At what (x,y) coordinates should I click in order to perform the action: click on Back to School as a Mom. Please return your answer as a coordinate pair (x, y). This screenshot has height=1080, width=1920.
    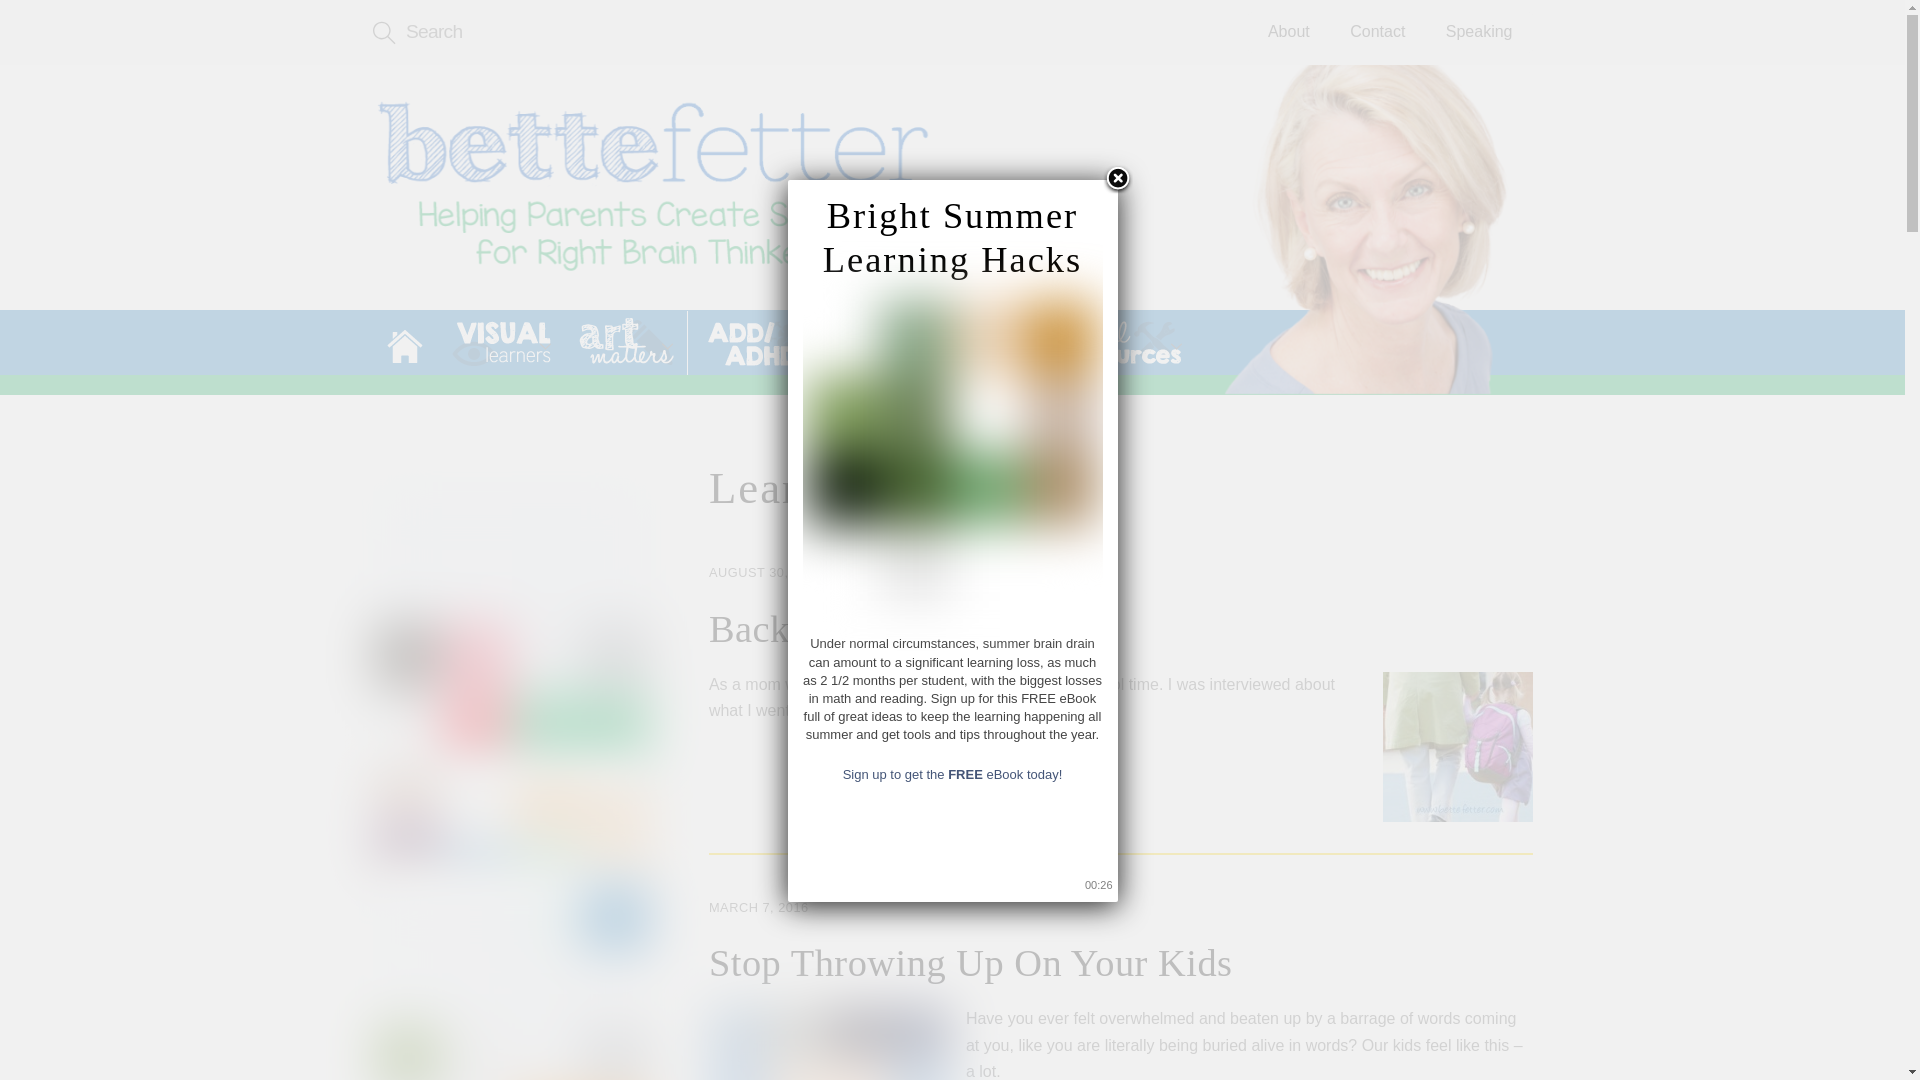
    Looking at the image, I should click on (652, 188).